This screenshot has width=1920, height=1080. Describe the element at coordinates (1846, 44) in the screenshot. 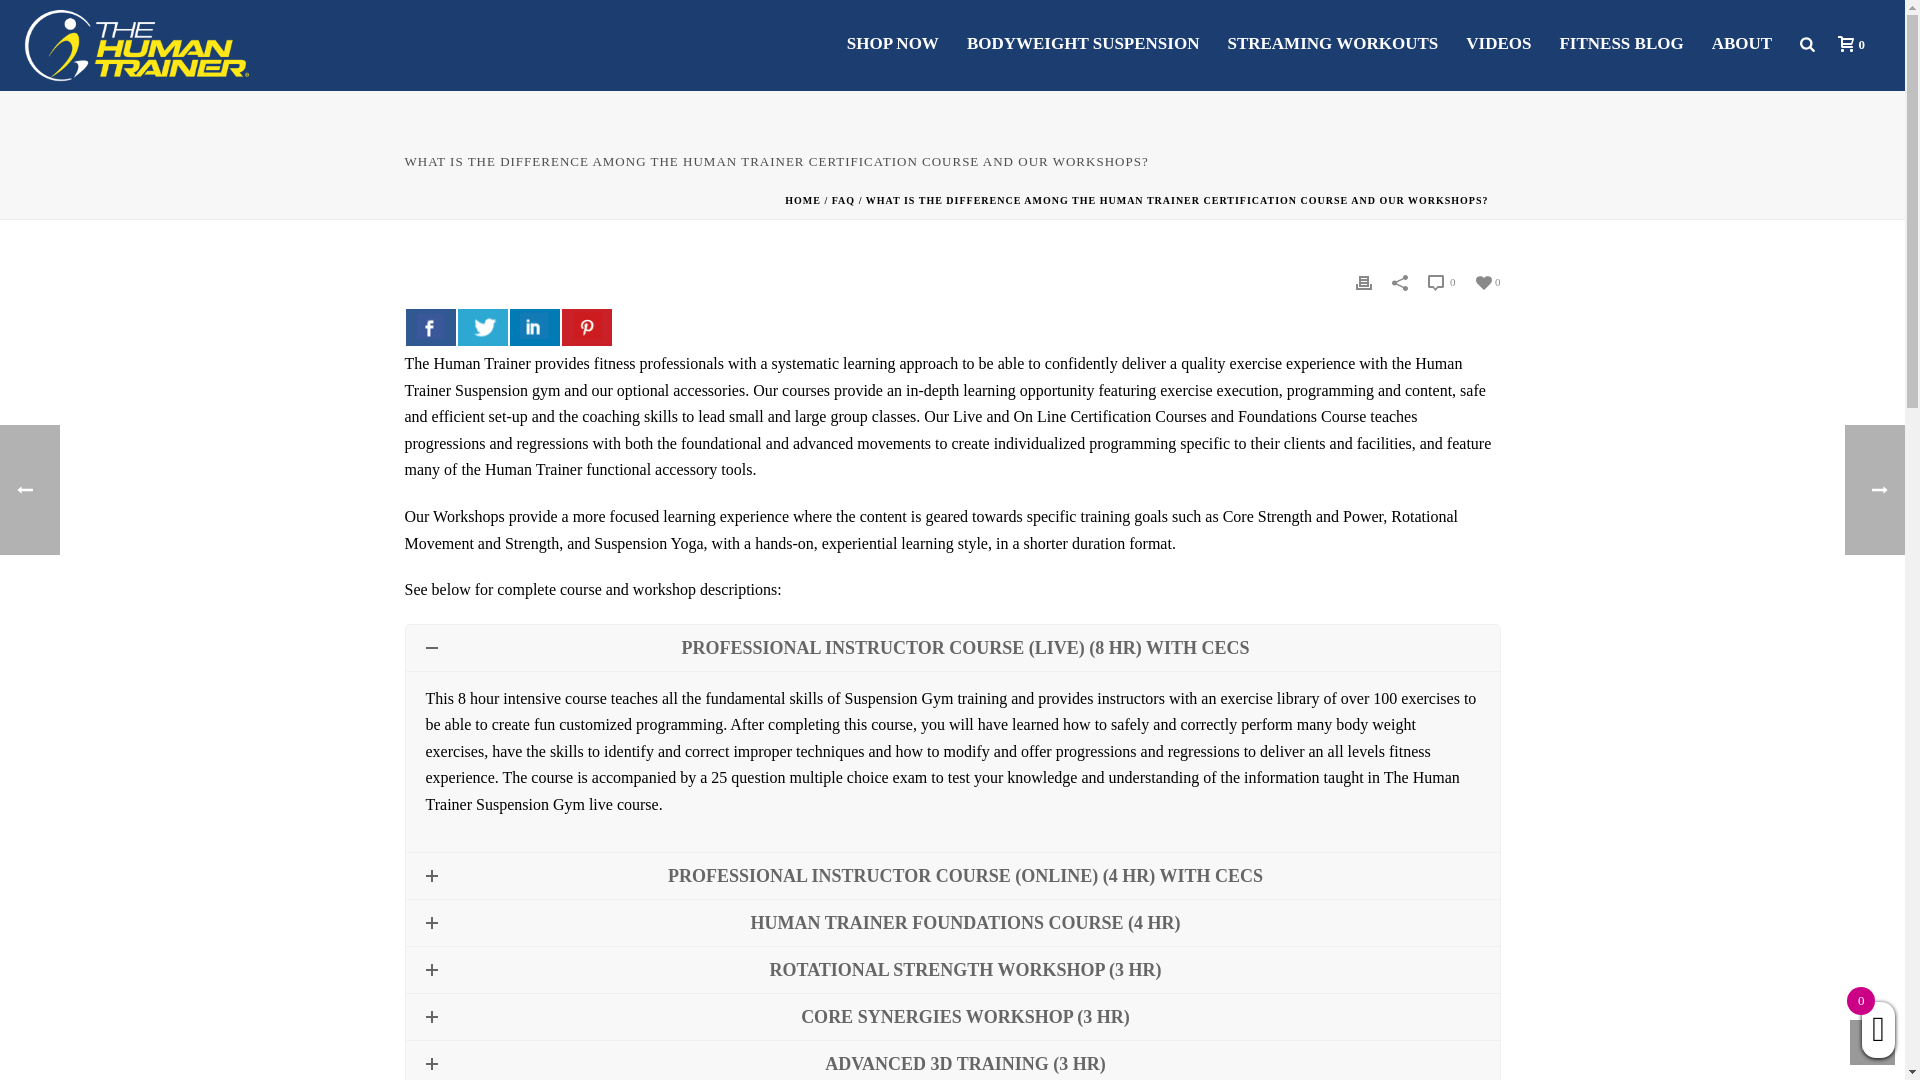

I see `0` at that location.